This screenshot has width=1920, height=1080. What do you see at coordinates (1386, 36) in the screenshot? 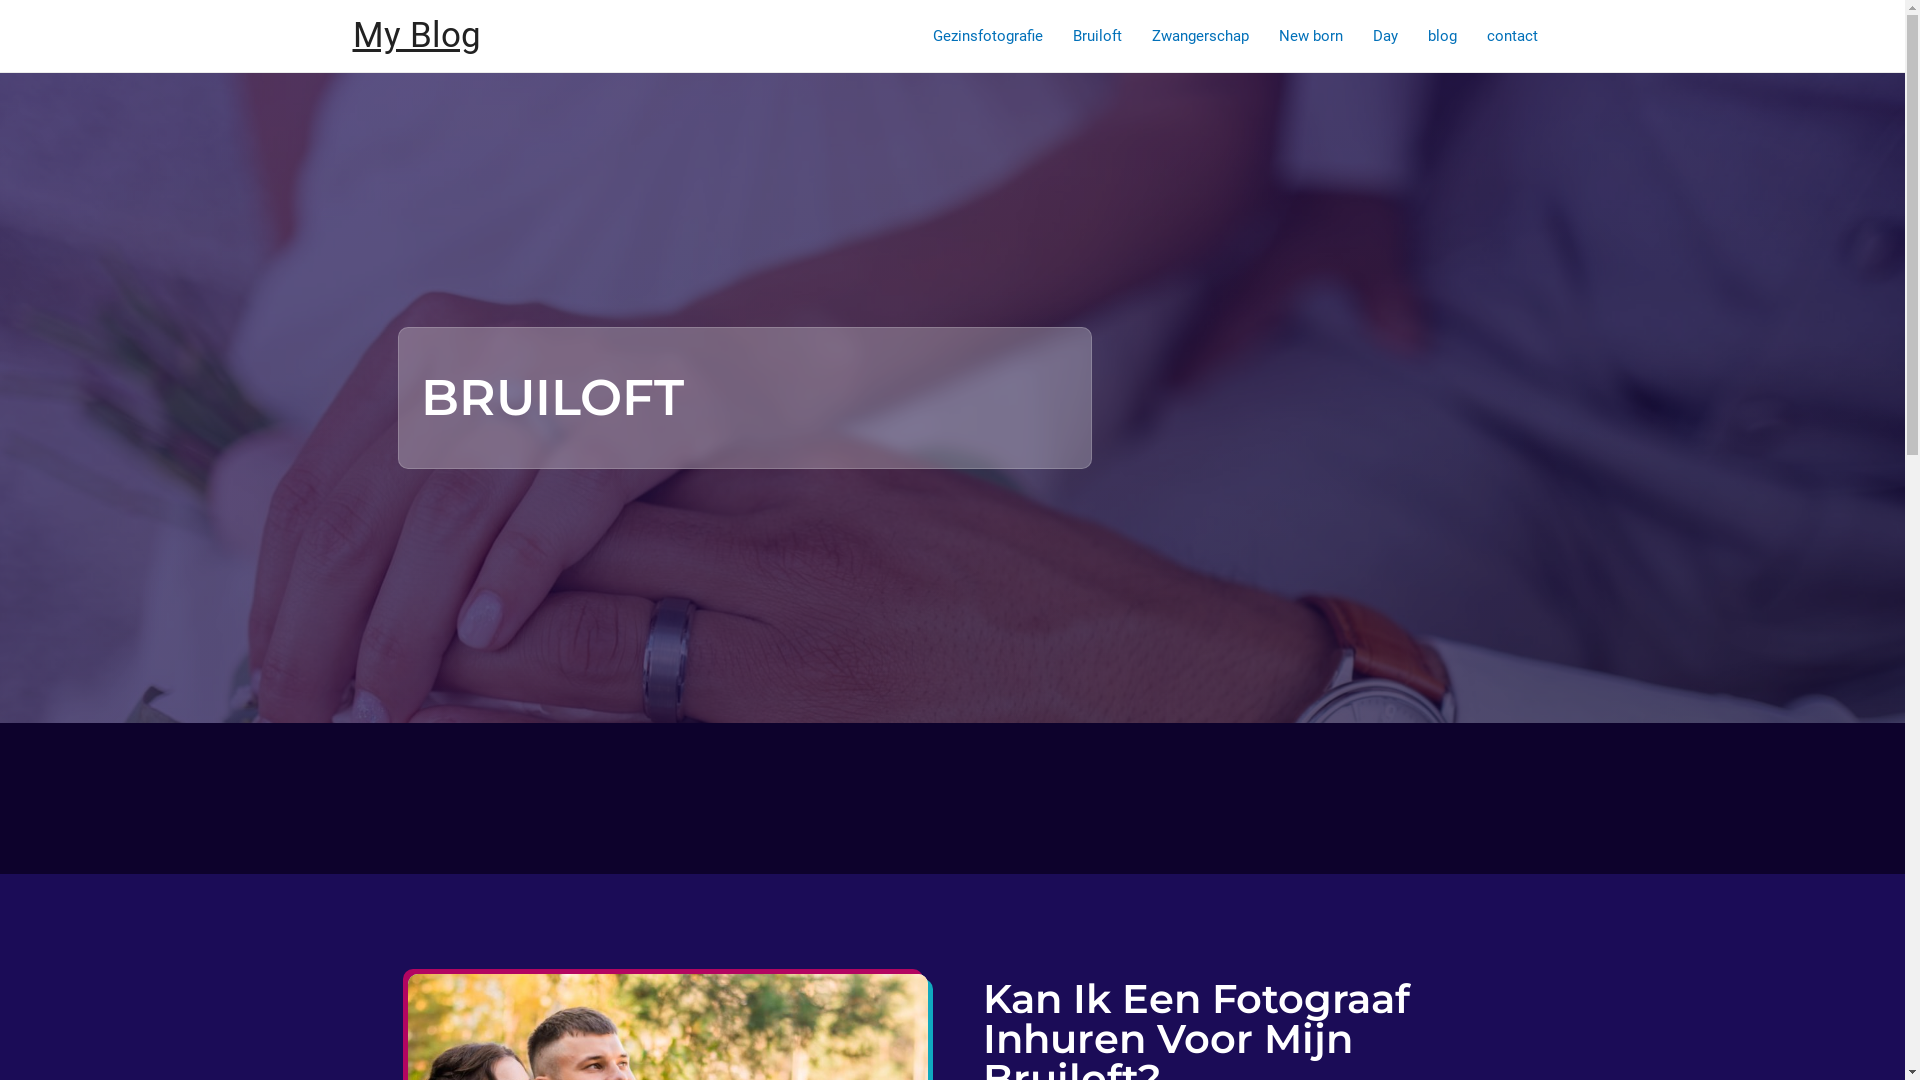
I see `Day` at bounding box center [1386, 36].